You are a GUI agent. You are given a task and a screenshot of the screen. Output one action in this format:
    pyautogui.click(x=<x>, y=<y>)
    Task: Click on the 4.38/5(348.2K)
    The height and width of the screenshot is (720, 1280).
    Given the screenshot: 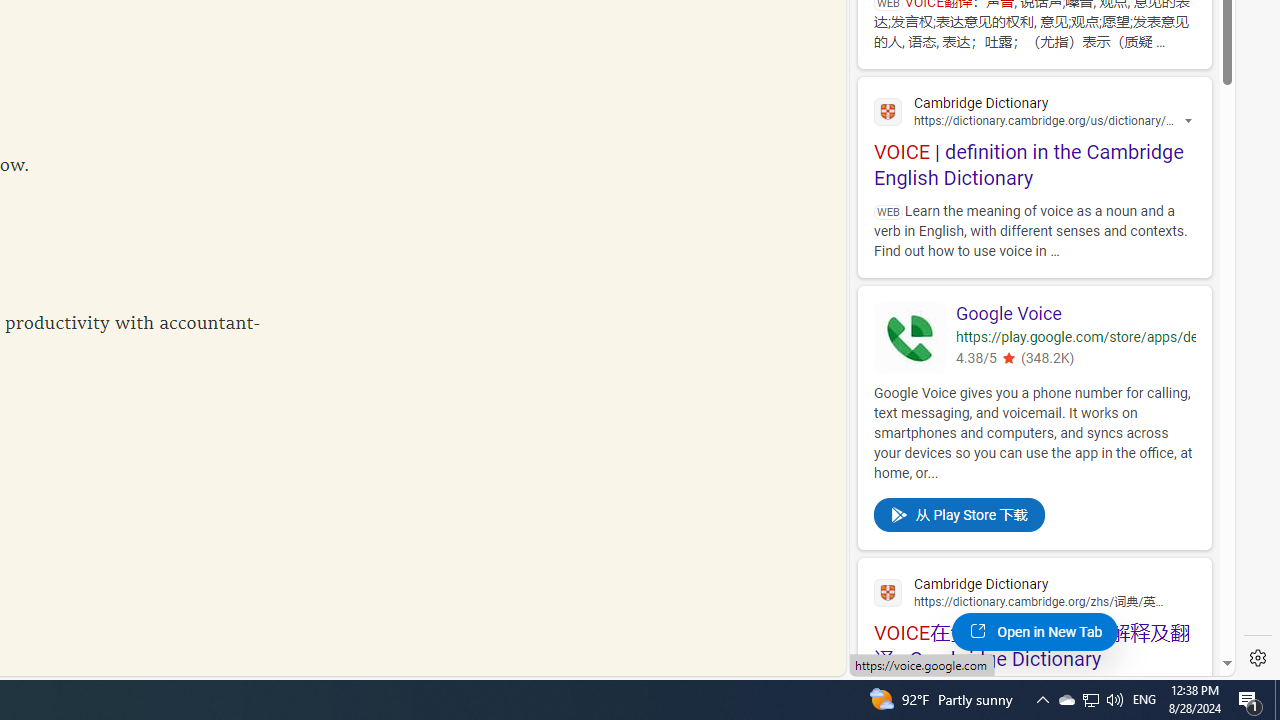 What is the action you would take?
    pyautogui.click(x=1076, y=360)
    